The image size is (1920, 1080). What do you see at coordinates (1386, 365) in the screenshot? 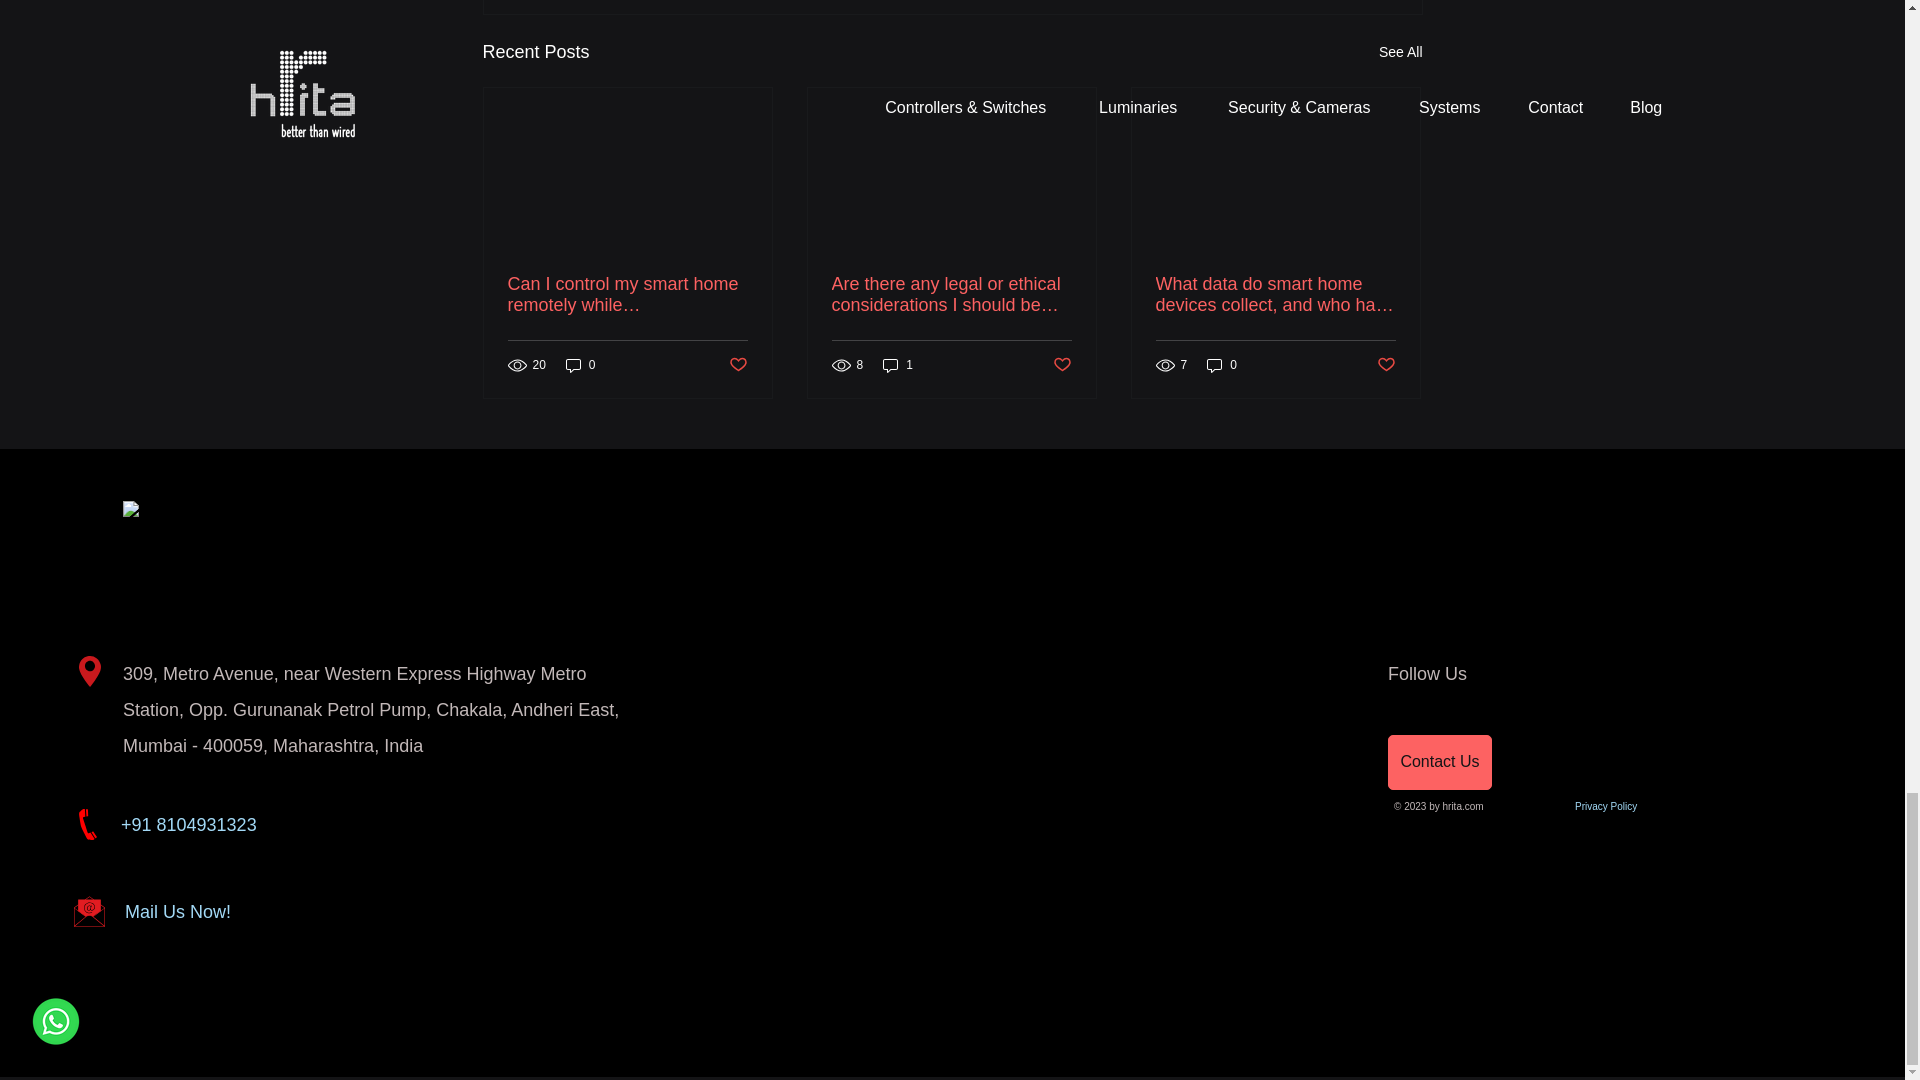
I see `Post not marked as liked` at bounding box center [1386, 365].